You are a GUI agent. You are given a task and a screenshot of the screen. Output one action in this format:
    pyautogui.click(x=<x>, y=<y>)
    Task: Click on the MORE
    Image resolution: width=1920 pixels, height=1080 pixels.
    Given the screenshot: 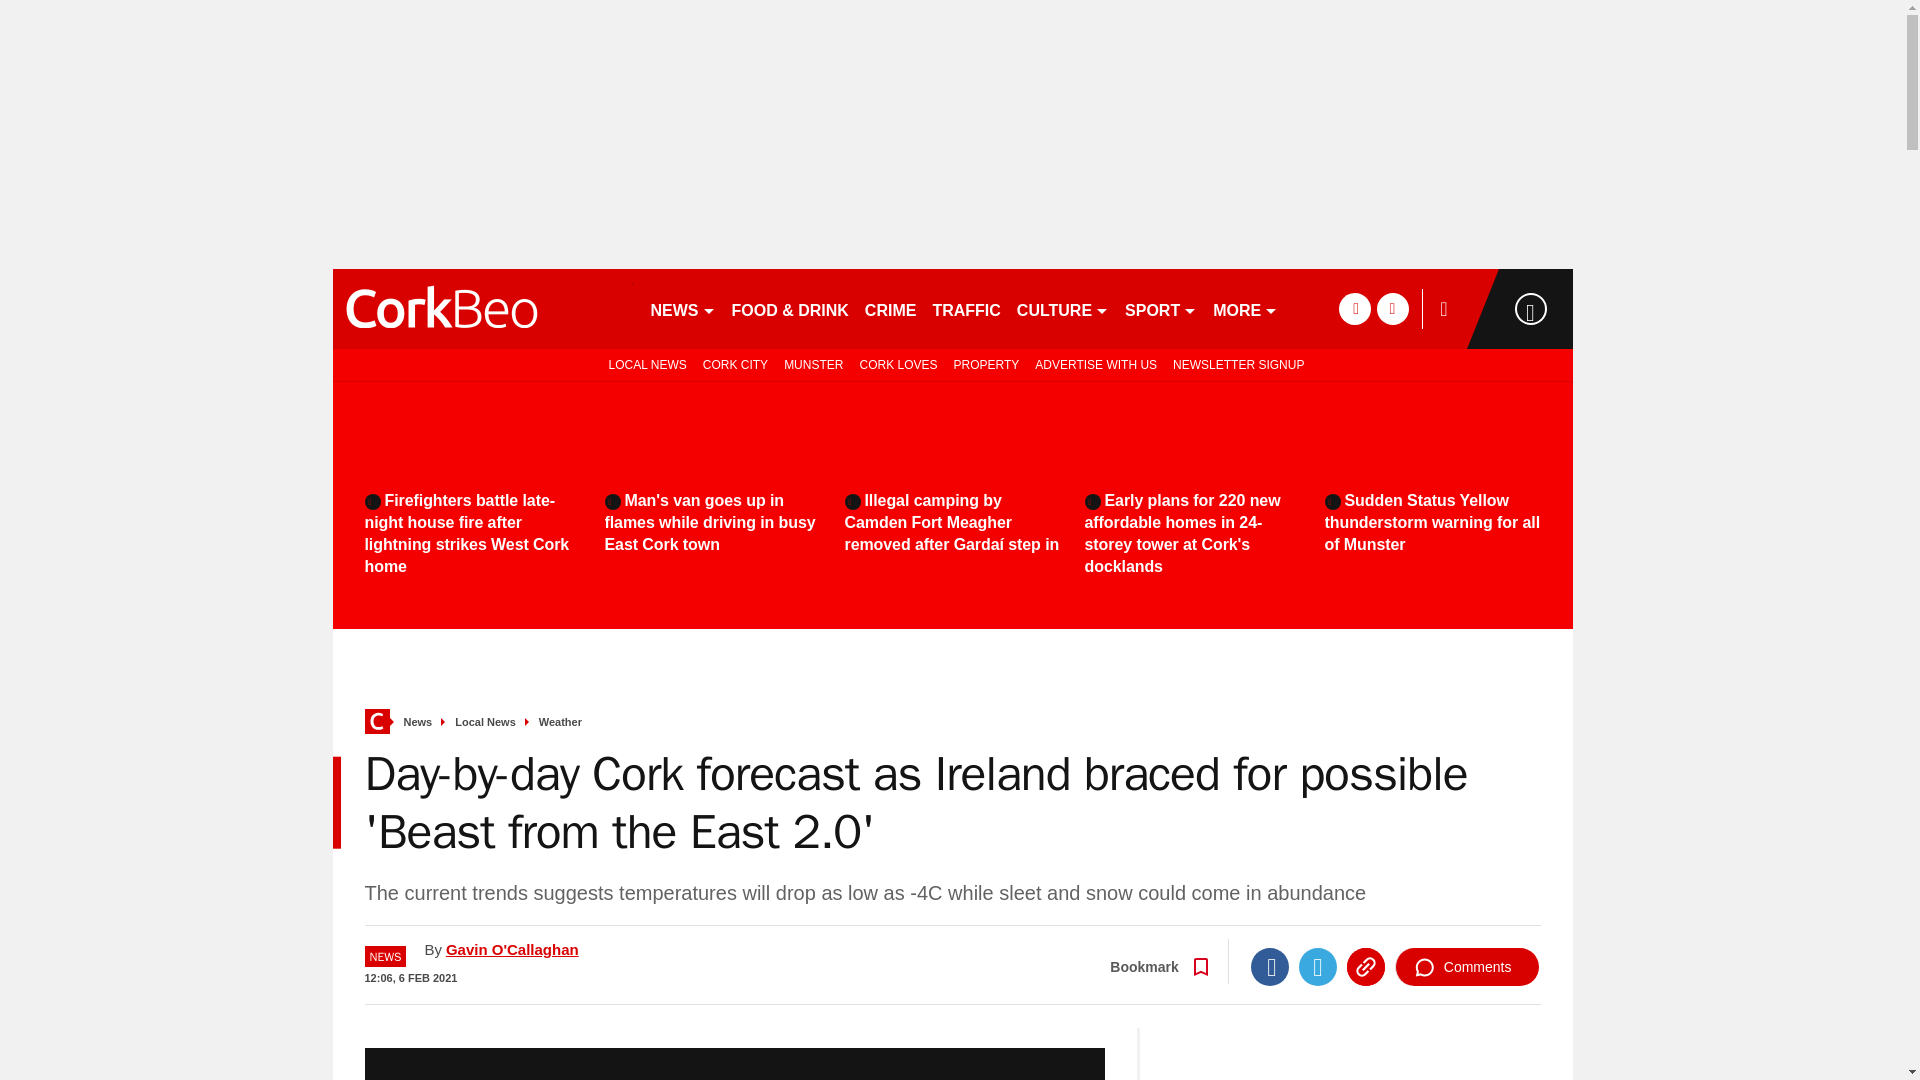 What is the action you would take?
    pyautogui.click(x=1246, y=308)
    